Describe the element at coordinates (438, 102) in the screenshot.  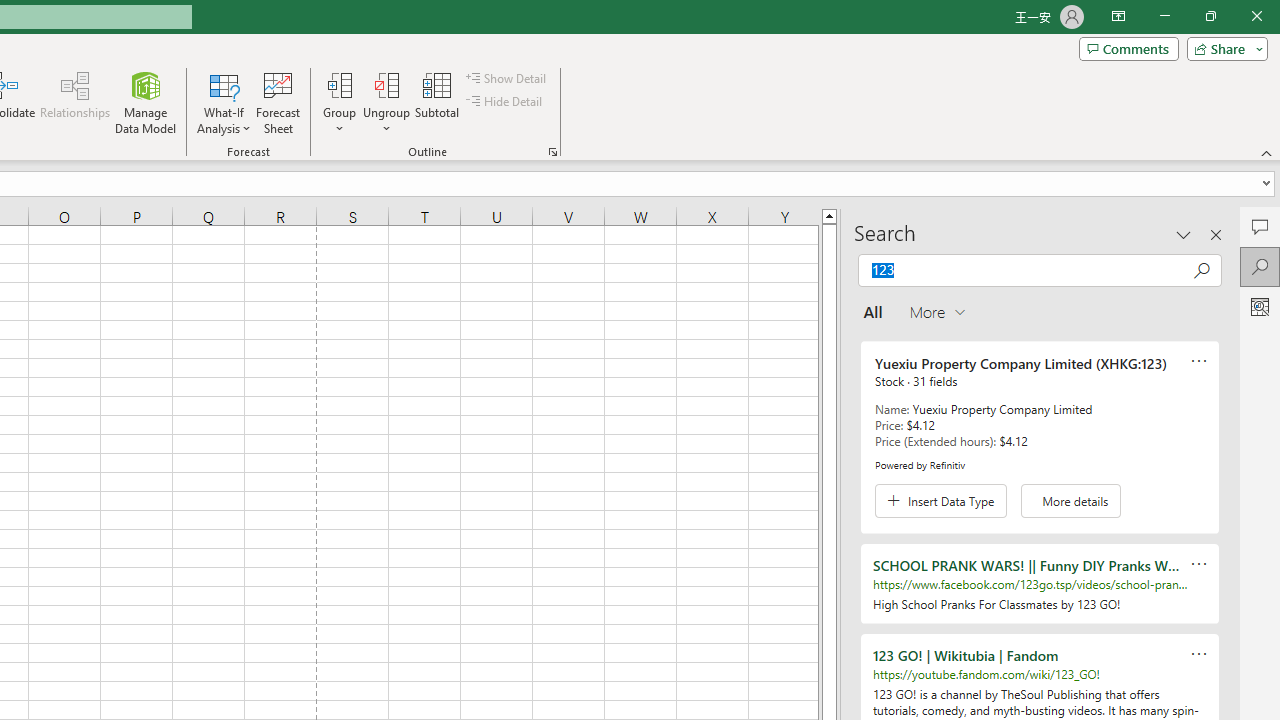
I see `Subtotal` at that location.